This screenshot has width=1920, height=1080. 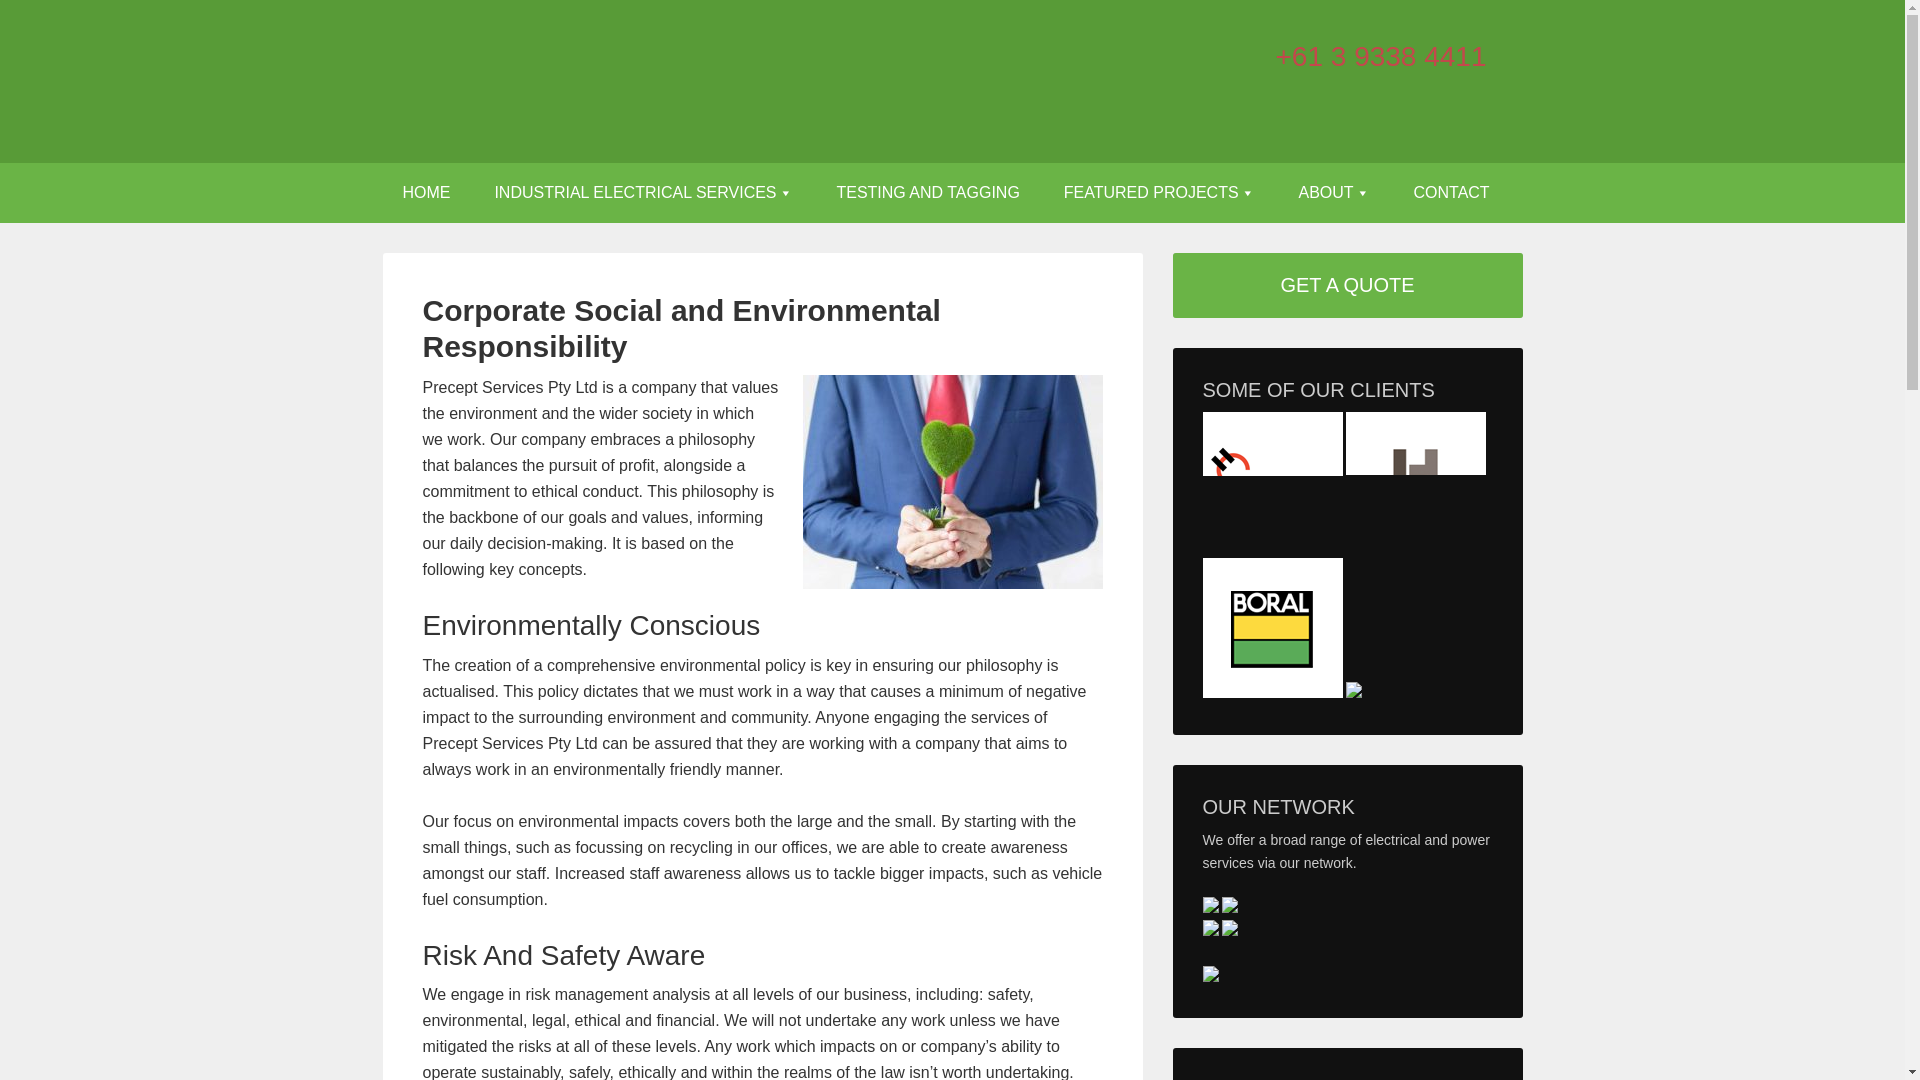 I want to click on PRECEPT SERVICES, so click(x=552, y=80).